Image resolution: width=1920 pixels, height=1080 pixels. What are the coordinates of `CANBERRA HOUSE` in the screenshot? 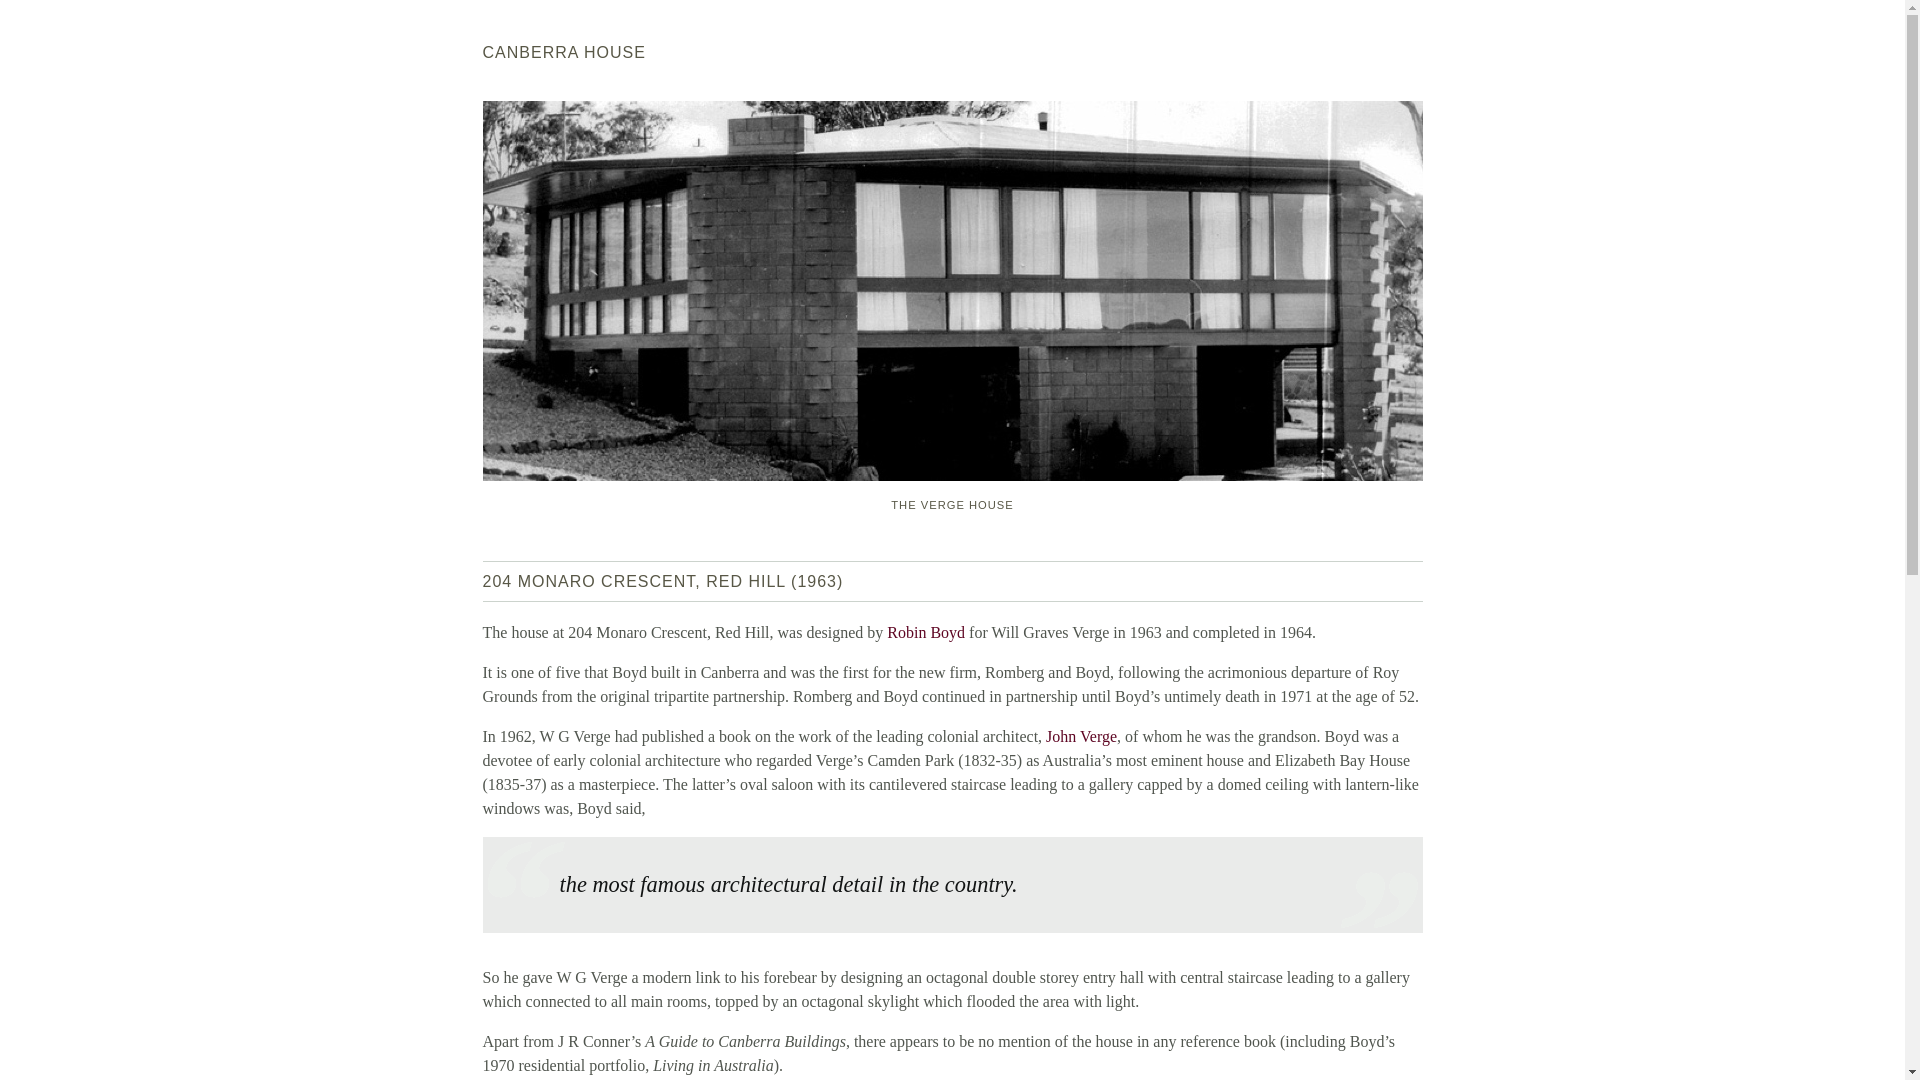 It's located at (563, 52).